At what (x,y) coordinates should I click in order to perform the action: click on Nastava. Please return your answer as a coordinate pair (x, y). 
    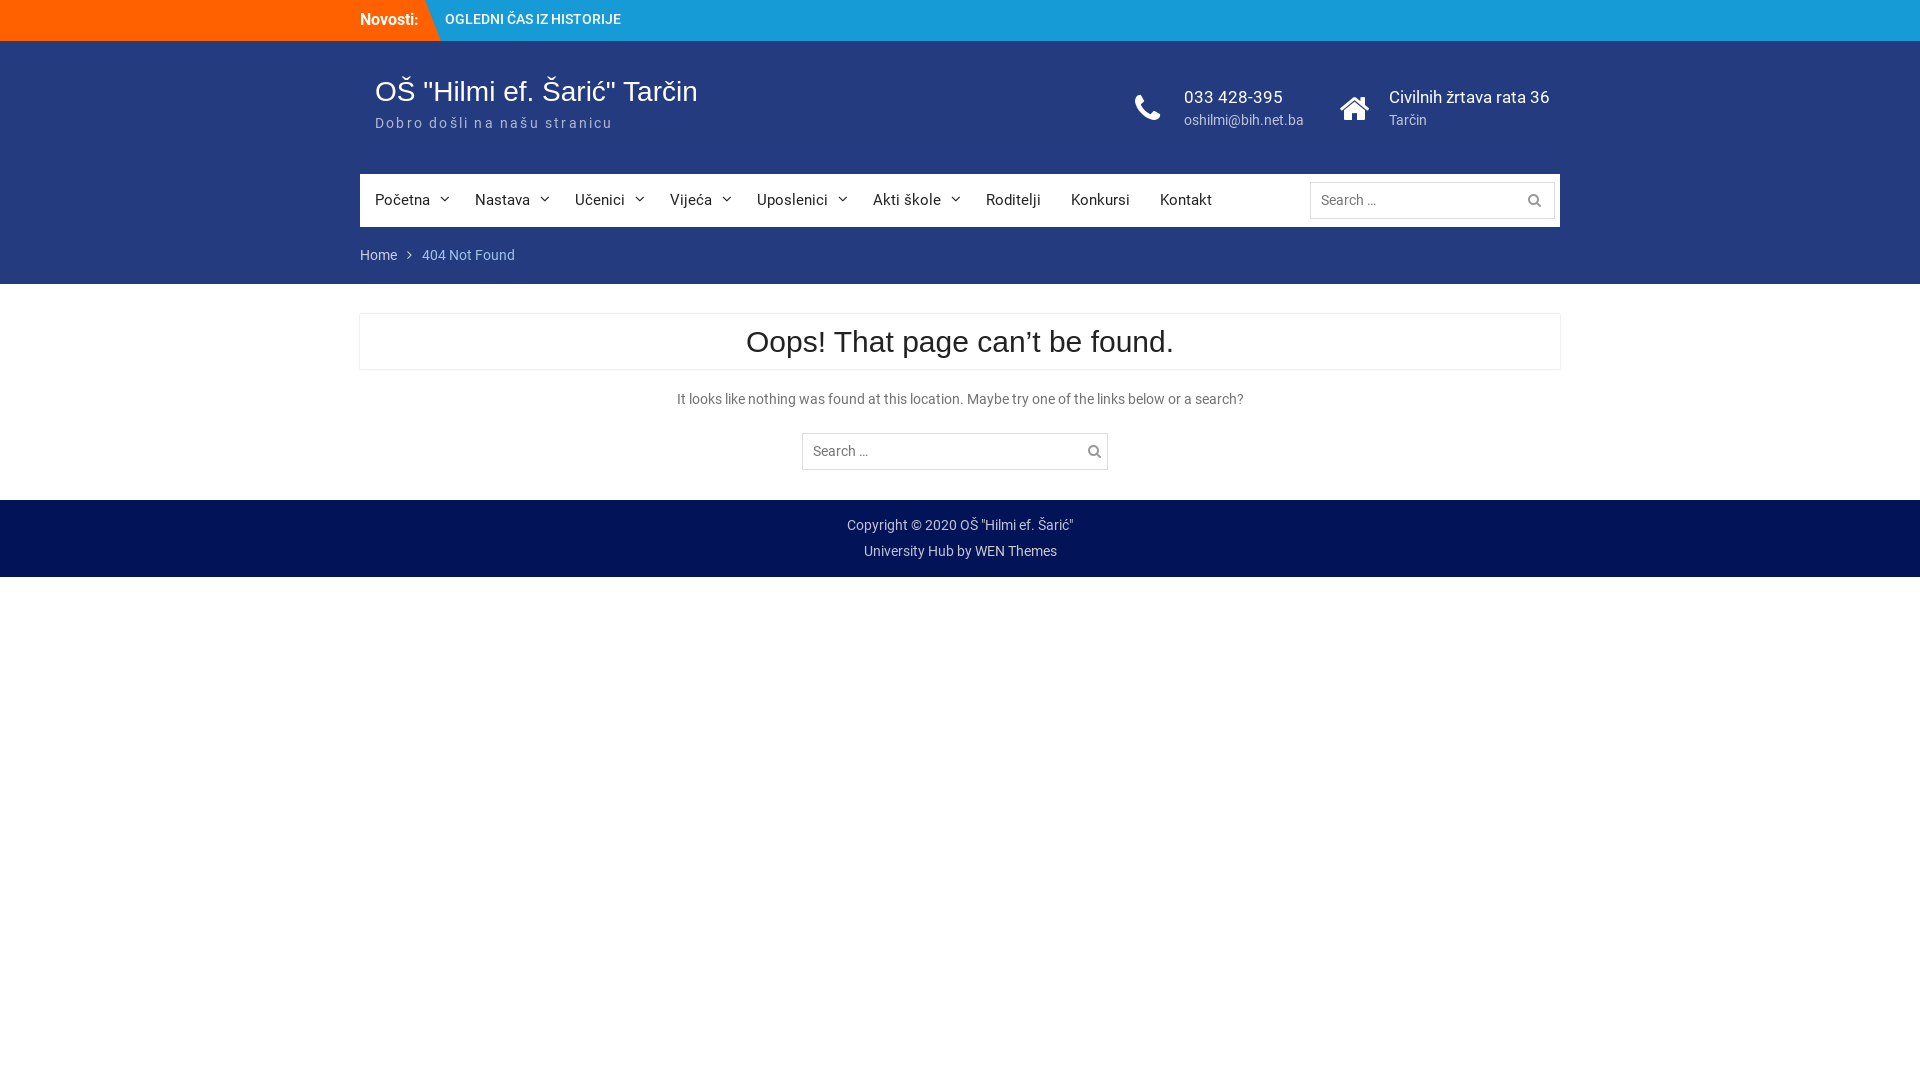
    Looking at the image, I should click on (510, 200).